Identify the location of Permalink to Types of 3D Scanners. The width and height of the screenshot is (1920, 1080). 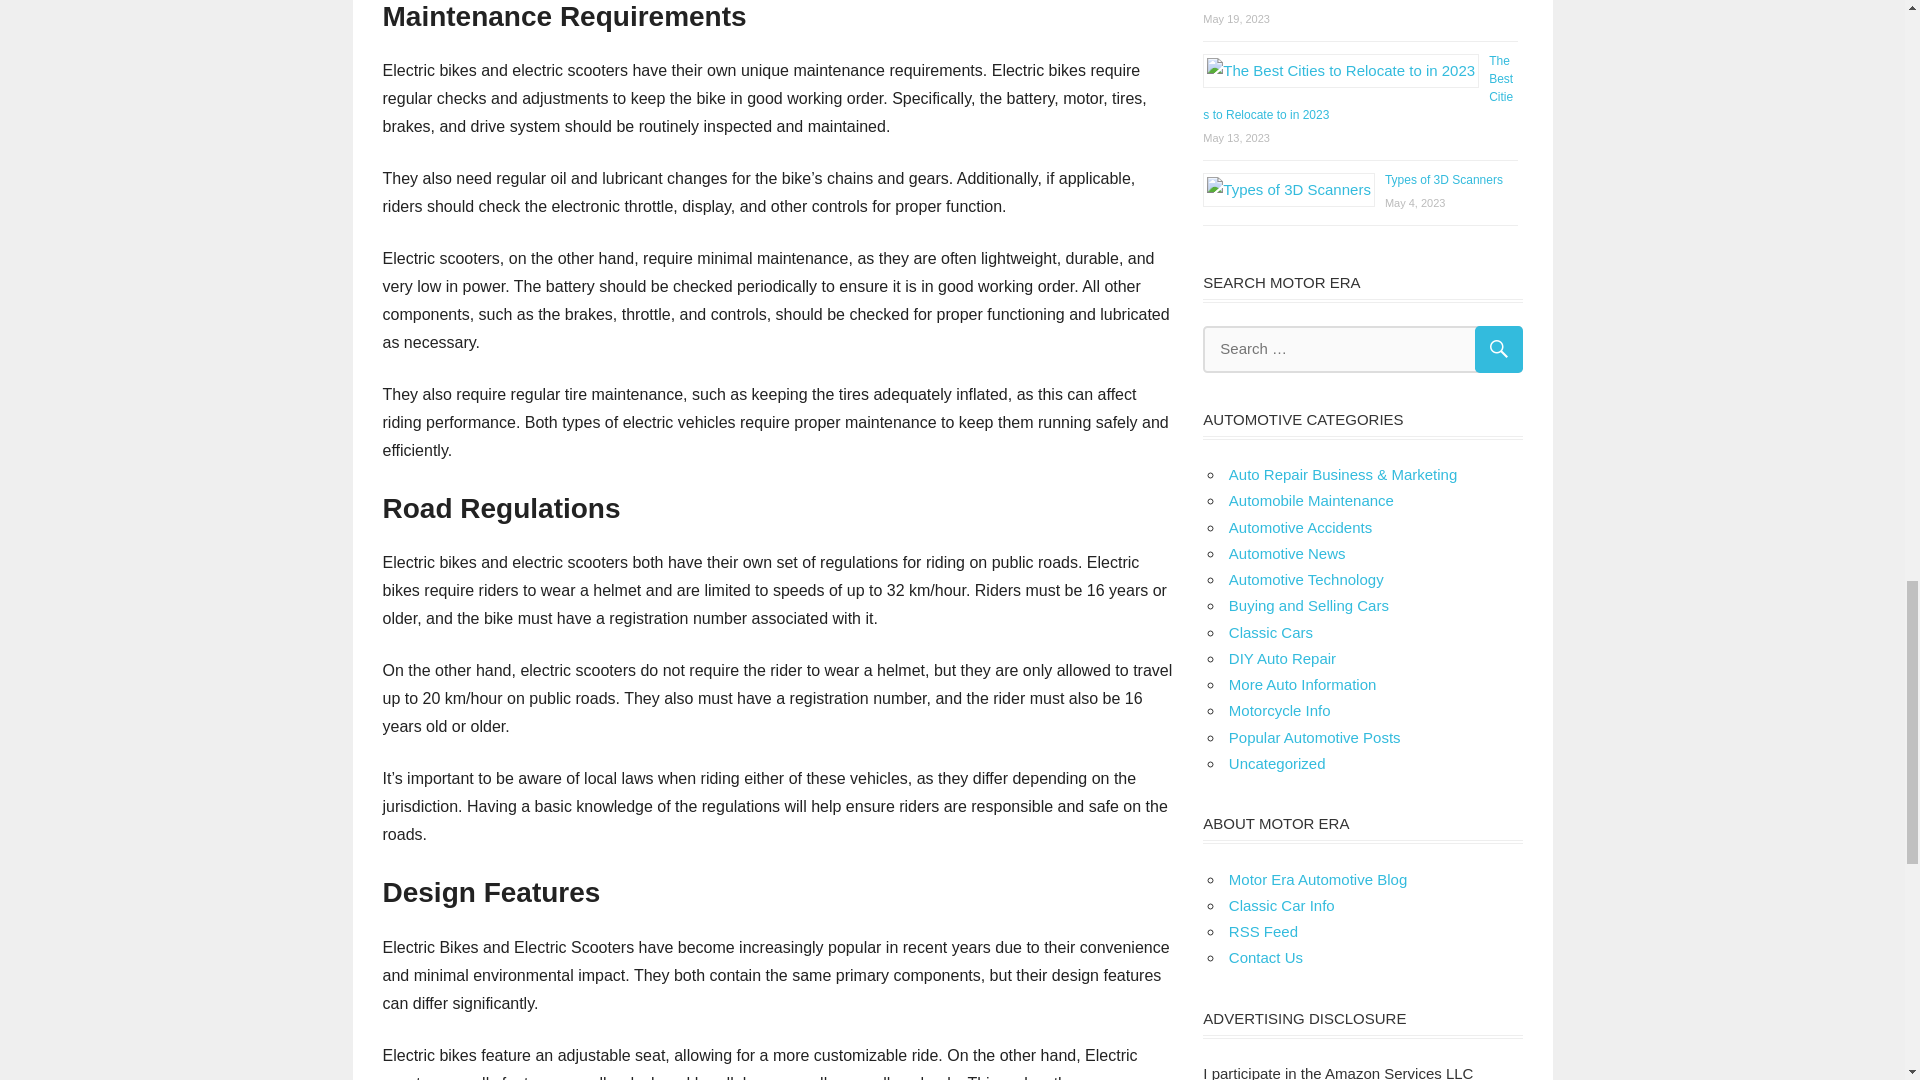
(1444, 179).